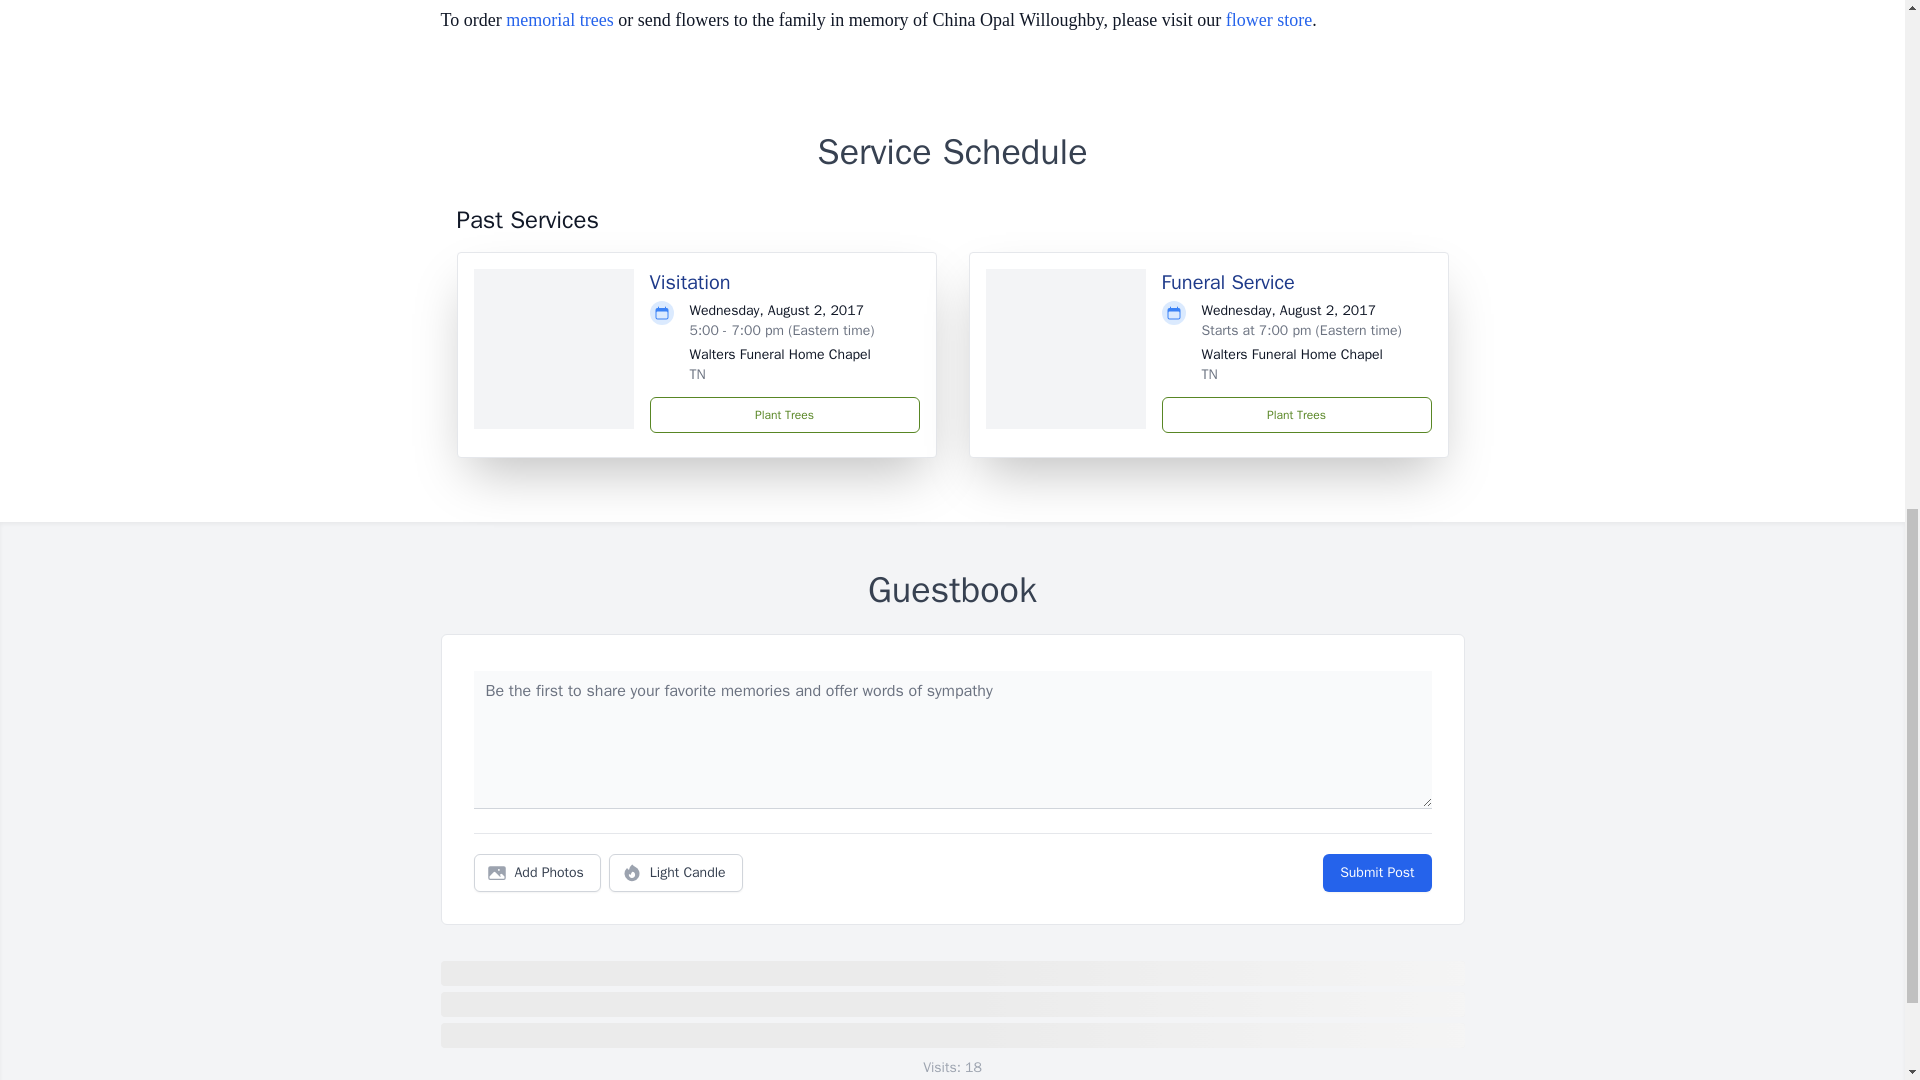 The height and width of the screenshot is (1080, 1920). I want to click on flower store, so click(1268, 20).